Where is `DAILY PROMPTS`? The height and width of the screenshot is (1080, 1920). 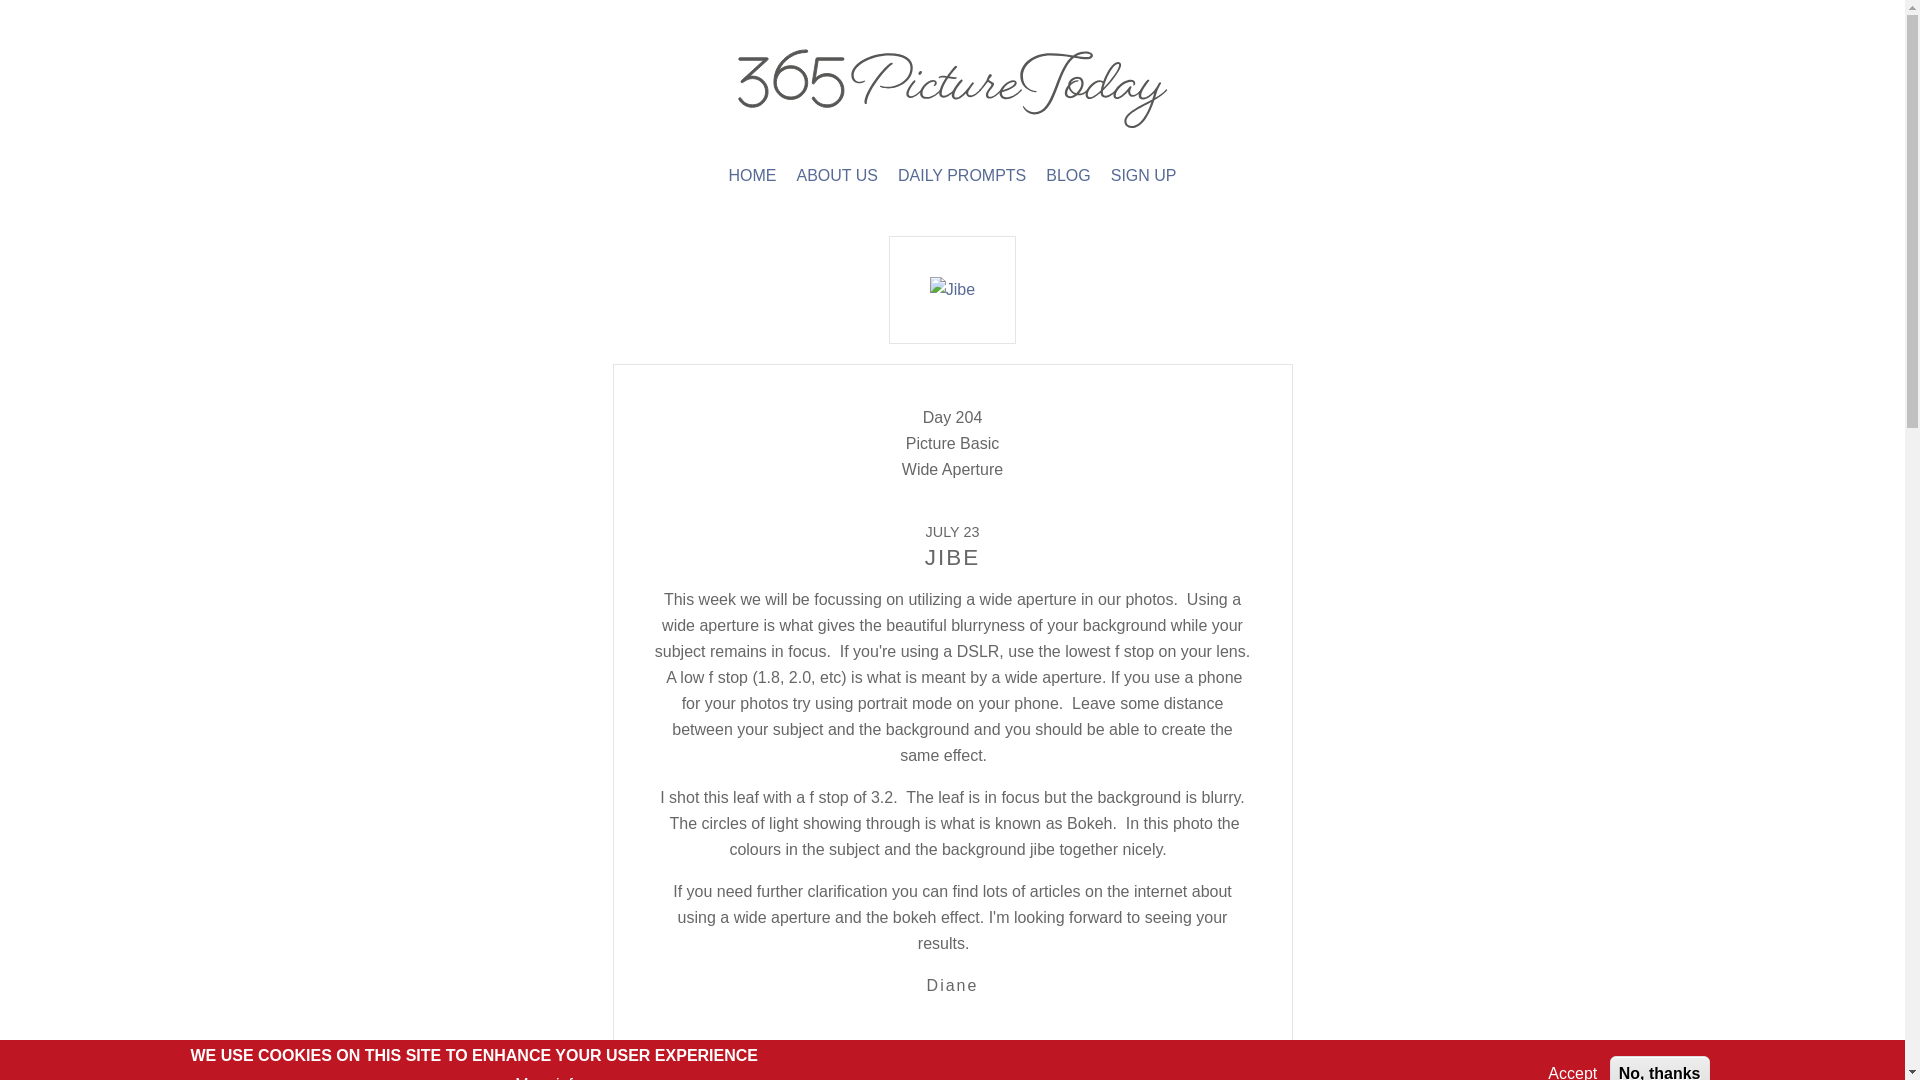 DAILY PROMPTS is located at coordinates (962, 176).